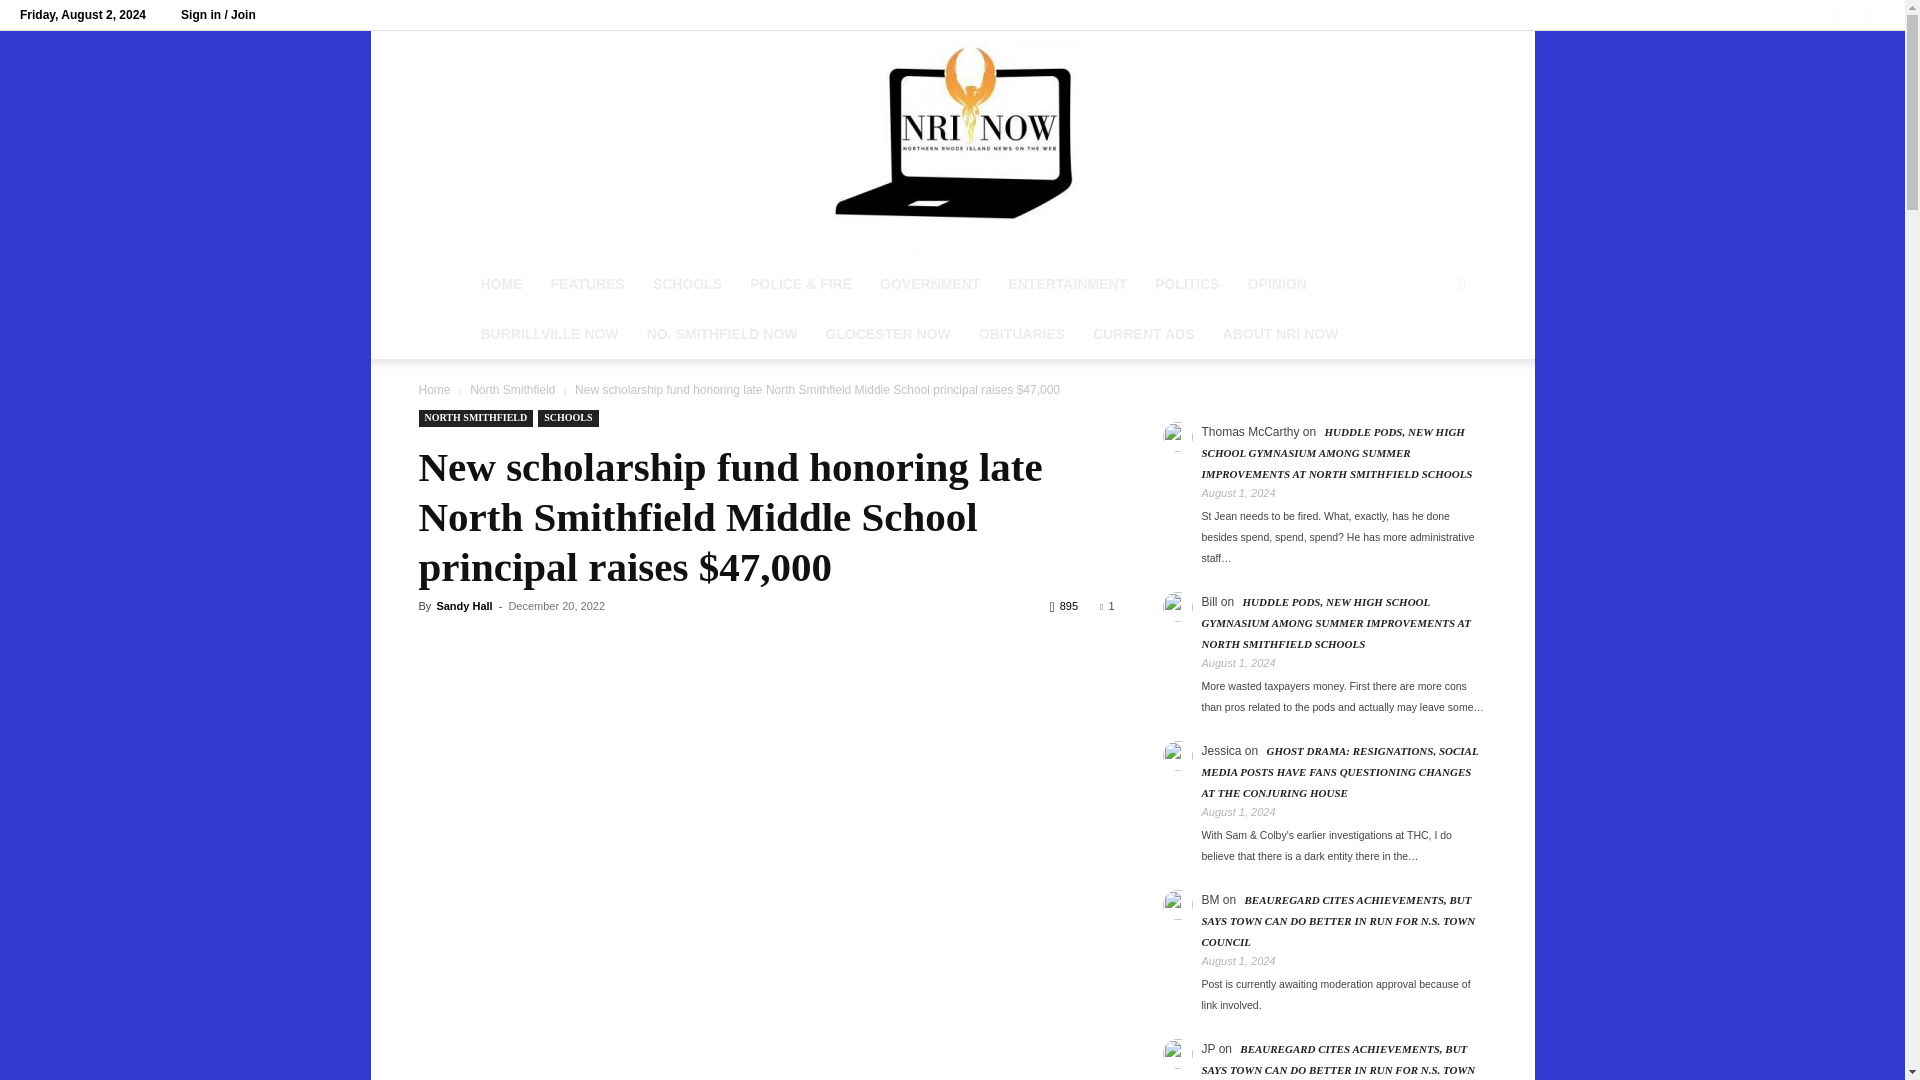 This screenshot has height=1080, width=1920. What do you see at coordinates (1870, 15) in the screenshot?
I see `Twitter` at bounding box center [1870, 15].